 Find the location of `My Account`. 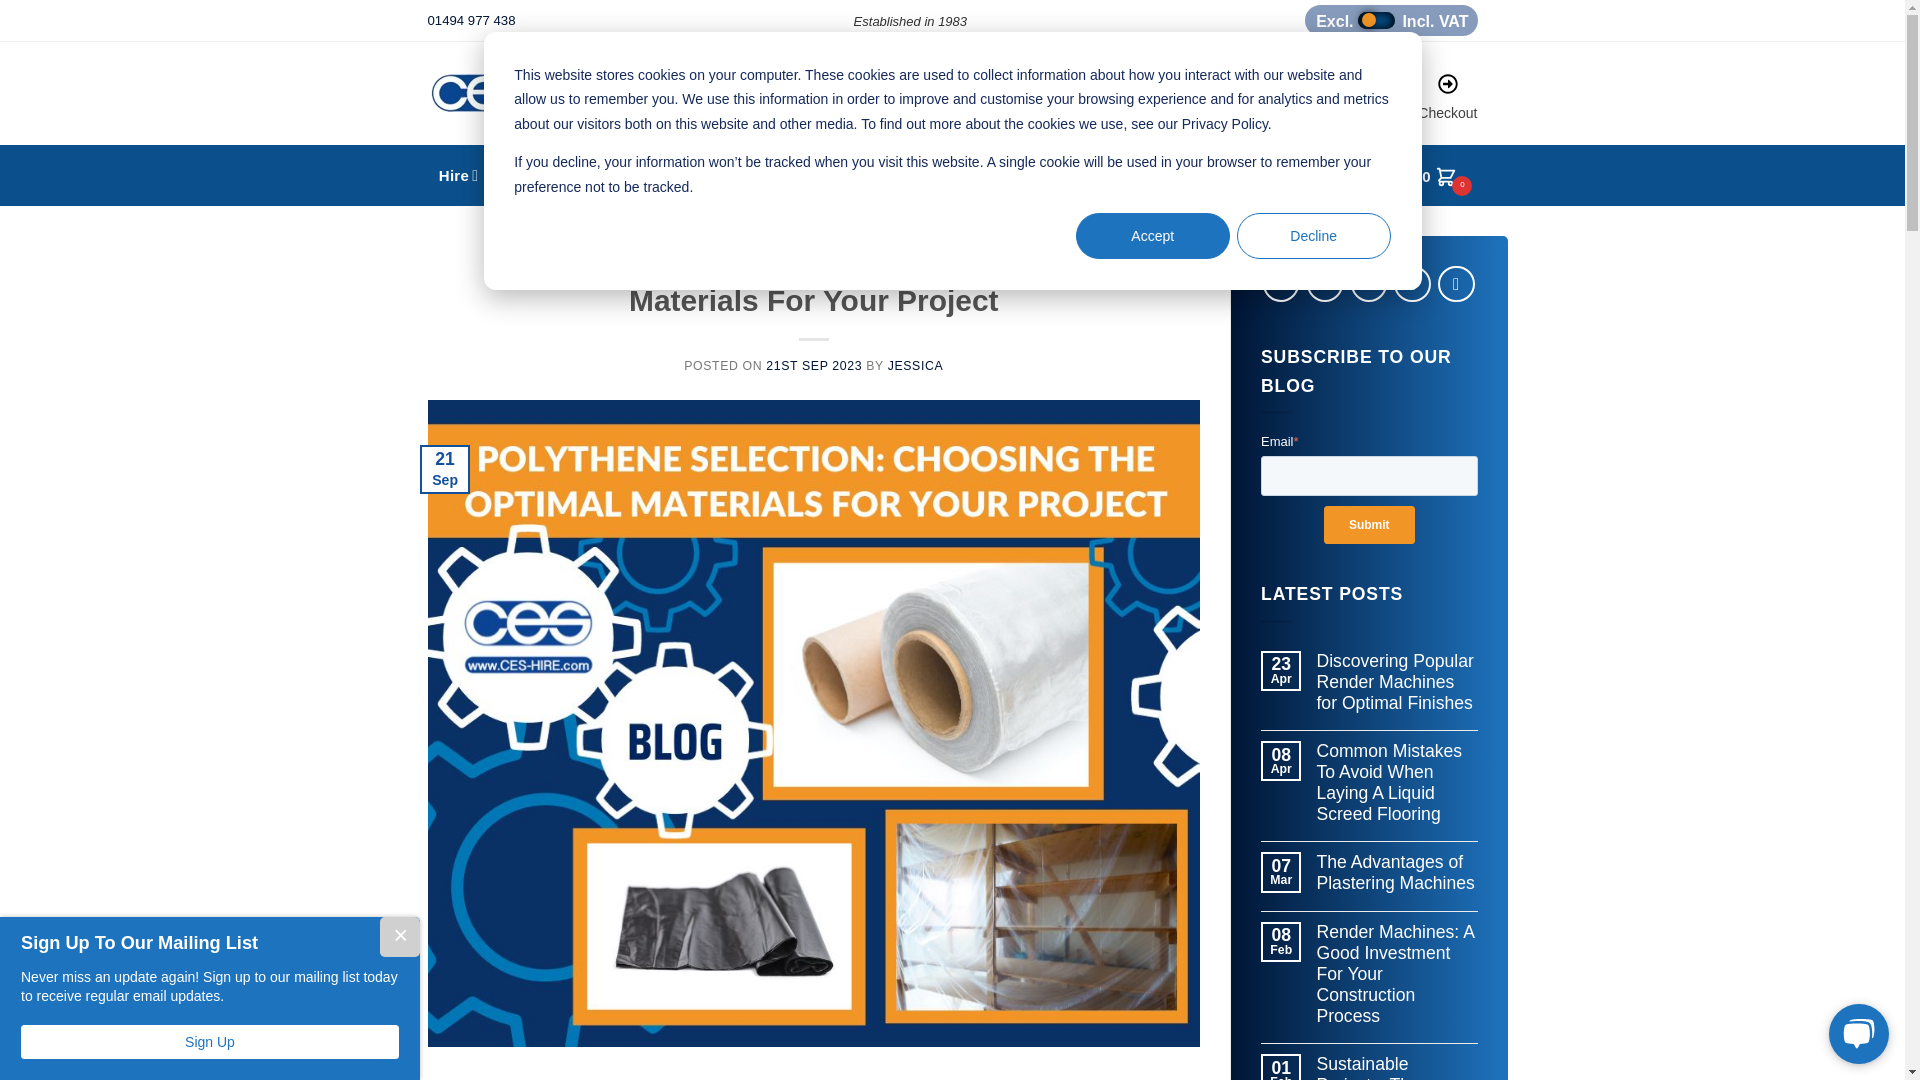

My Account is located at coordinates (1224, 100).